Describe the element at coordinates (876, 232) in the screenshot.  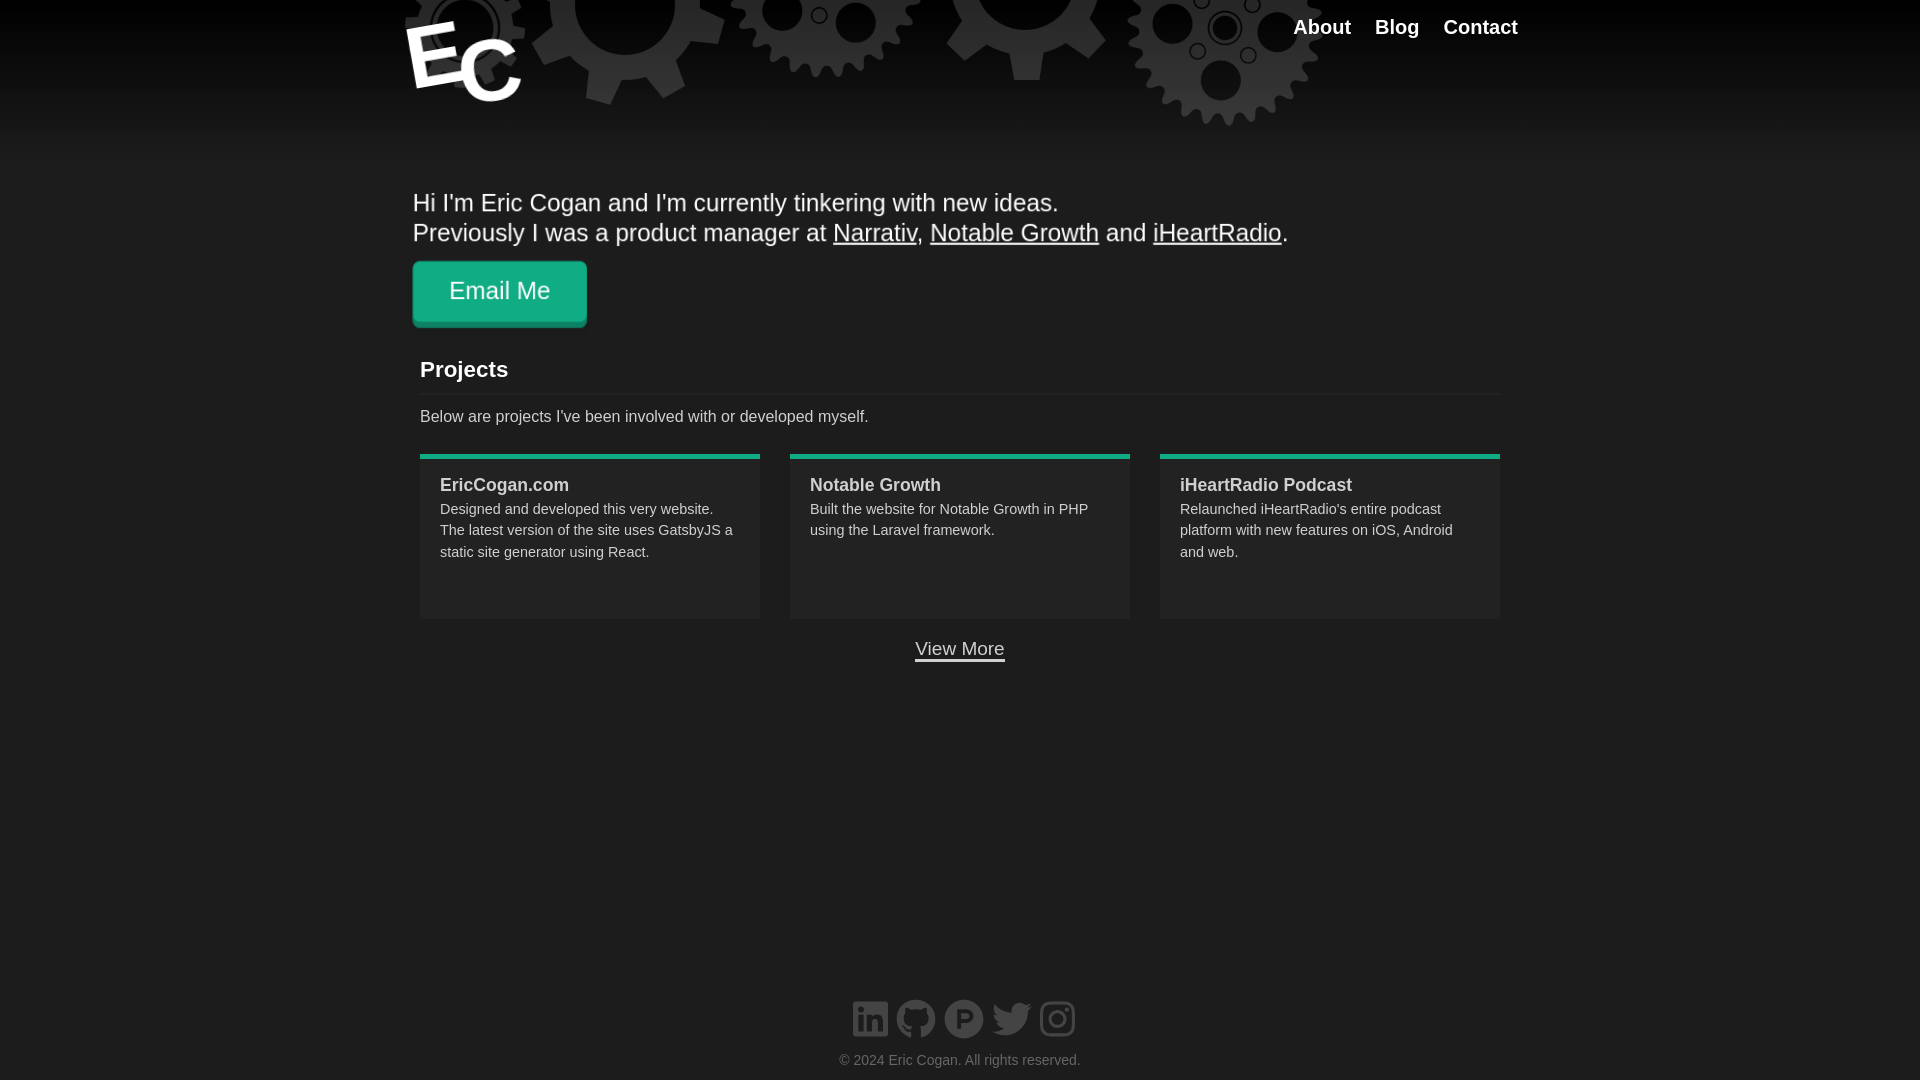
I see `Narrativ` at that location.